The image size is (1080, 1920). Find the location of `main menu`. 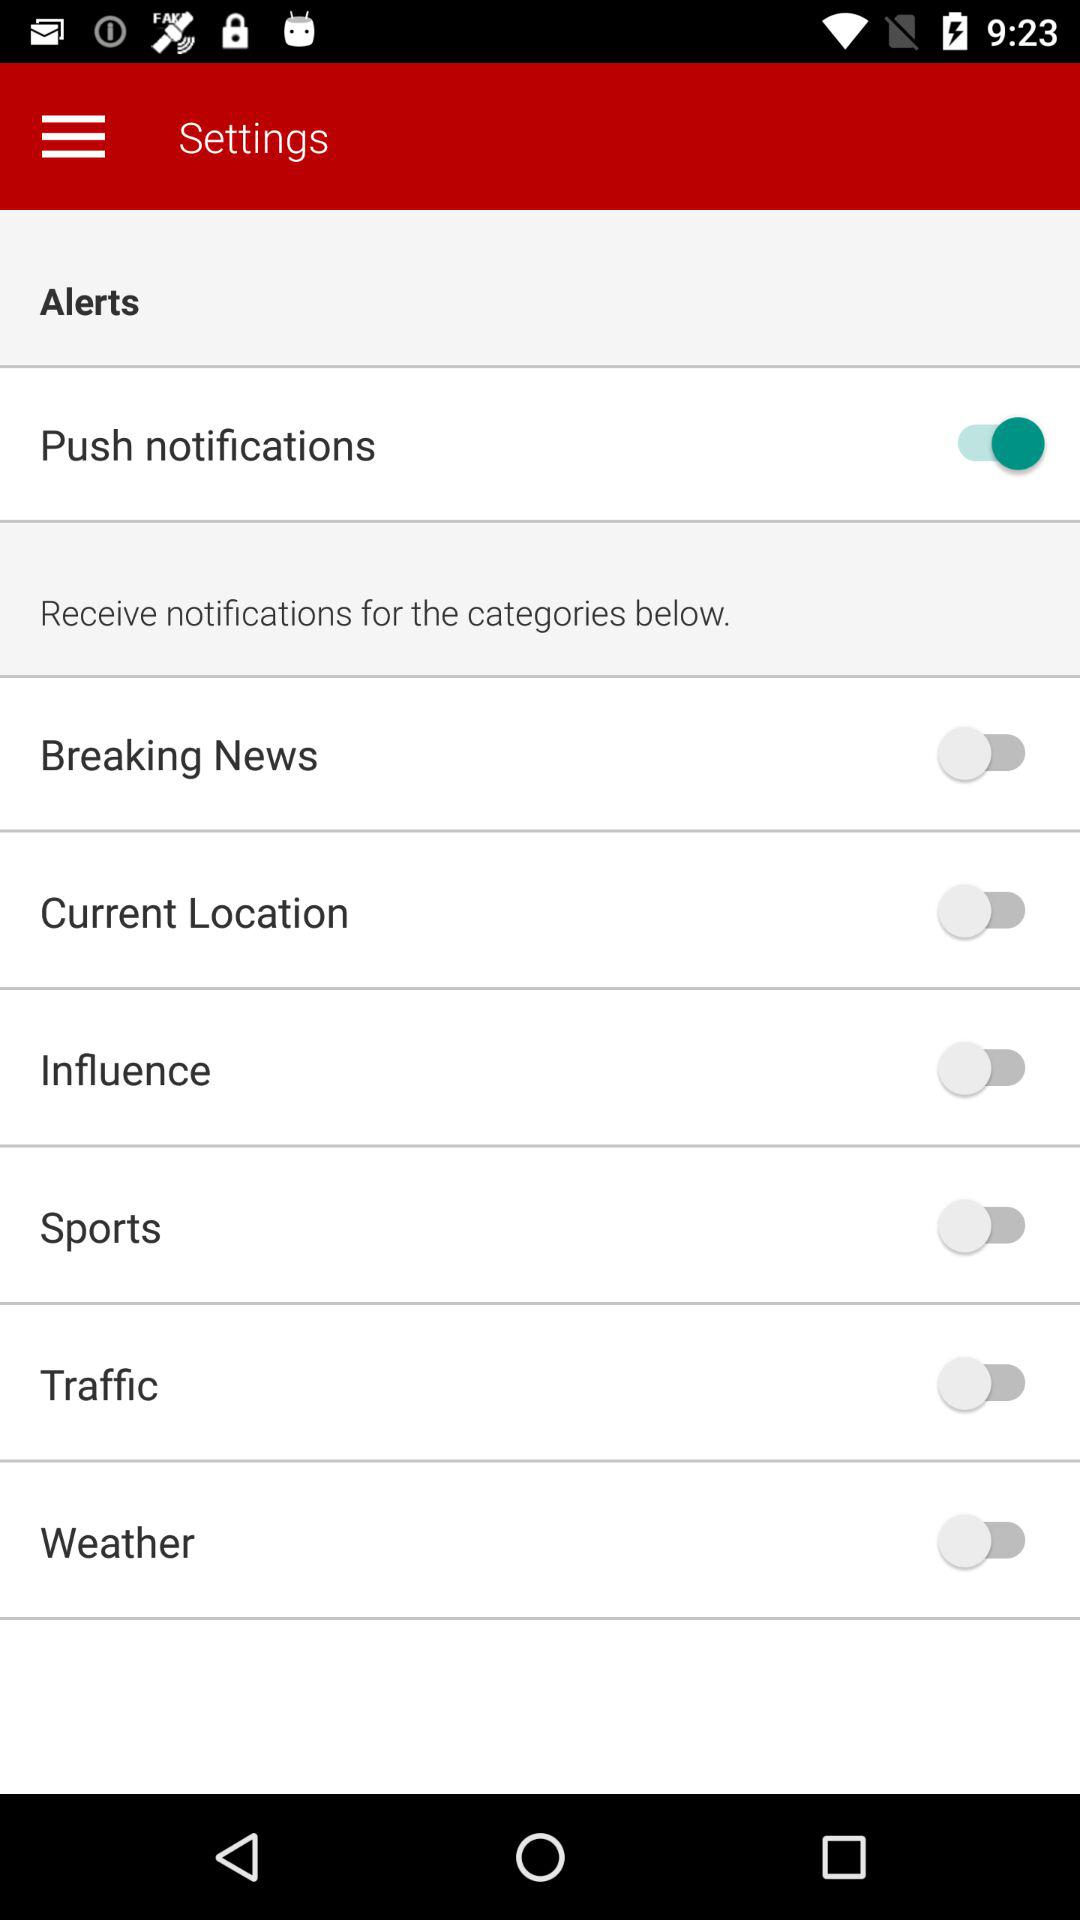

main menu is located at coordinates (73, 136).